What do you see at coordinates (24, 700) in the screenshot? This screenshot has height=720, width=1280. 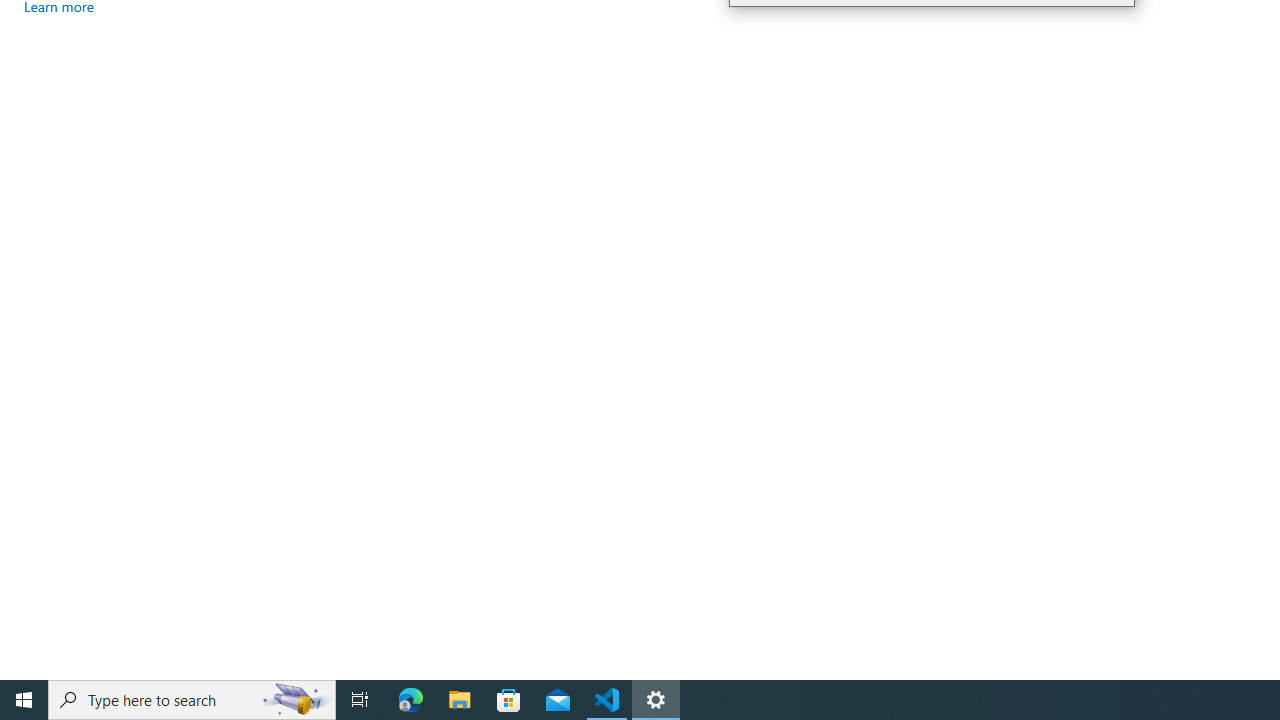 I see `Start` at bounding box center [24, 700].